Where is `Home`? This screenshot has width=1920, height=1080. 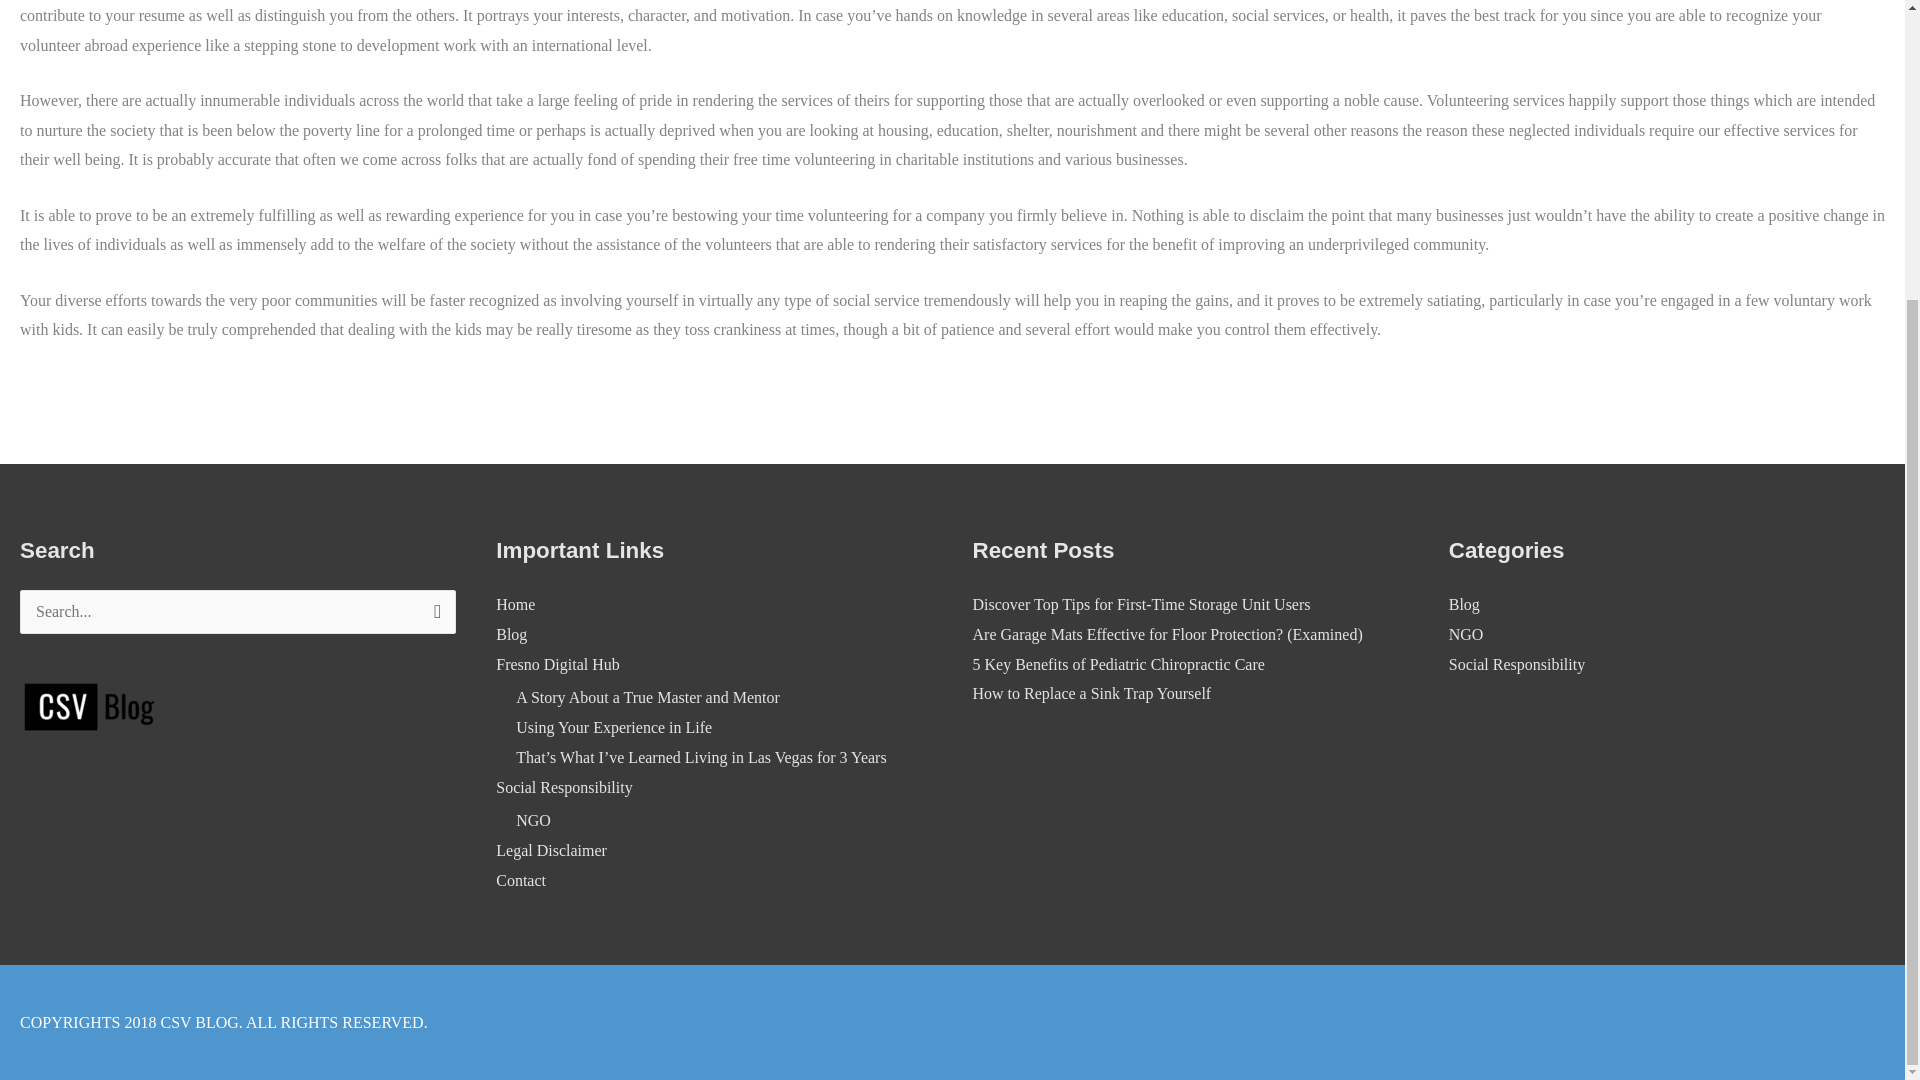
Home is located at coordinates (515, 604).